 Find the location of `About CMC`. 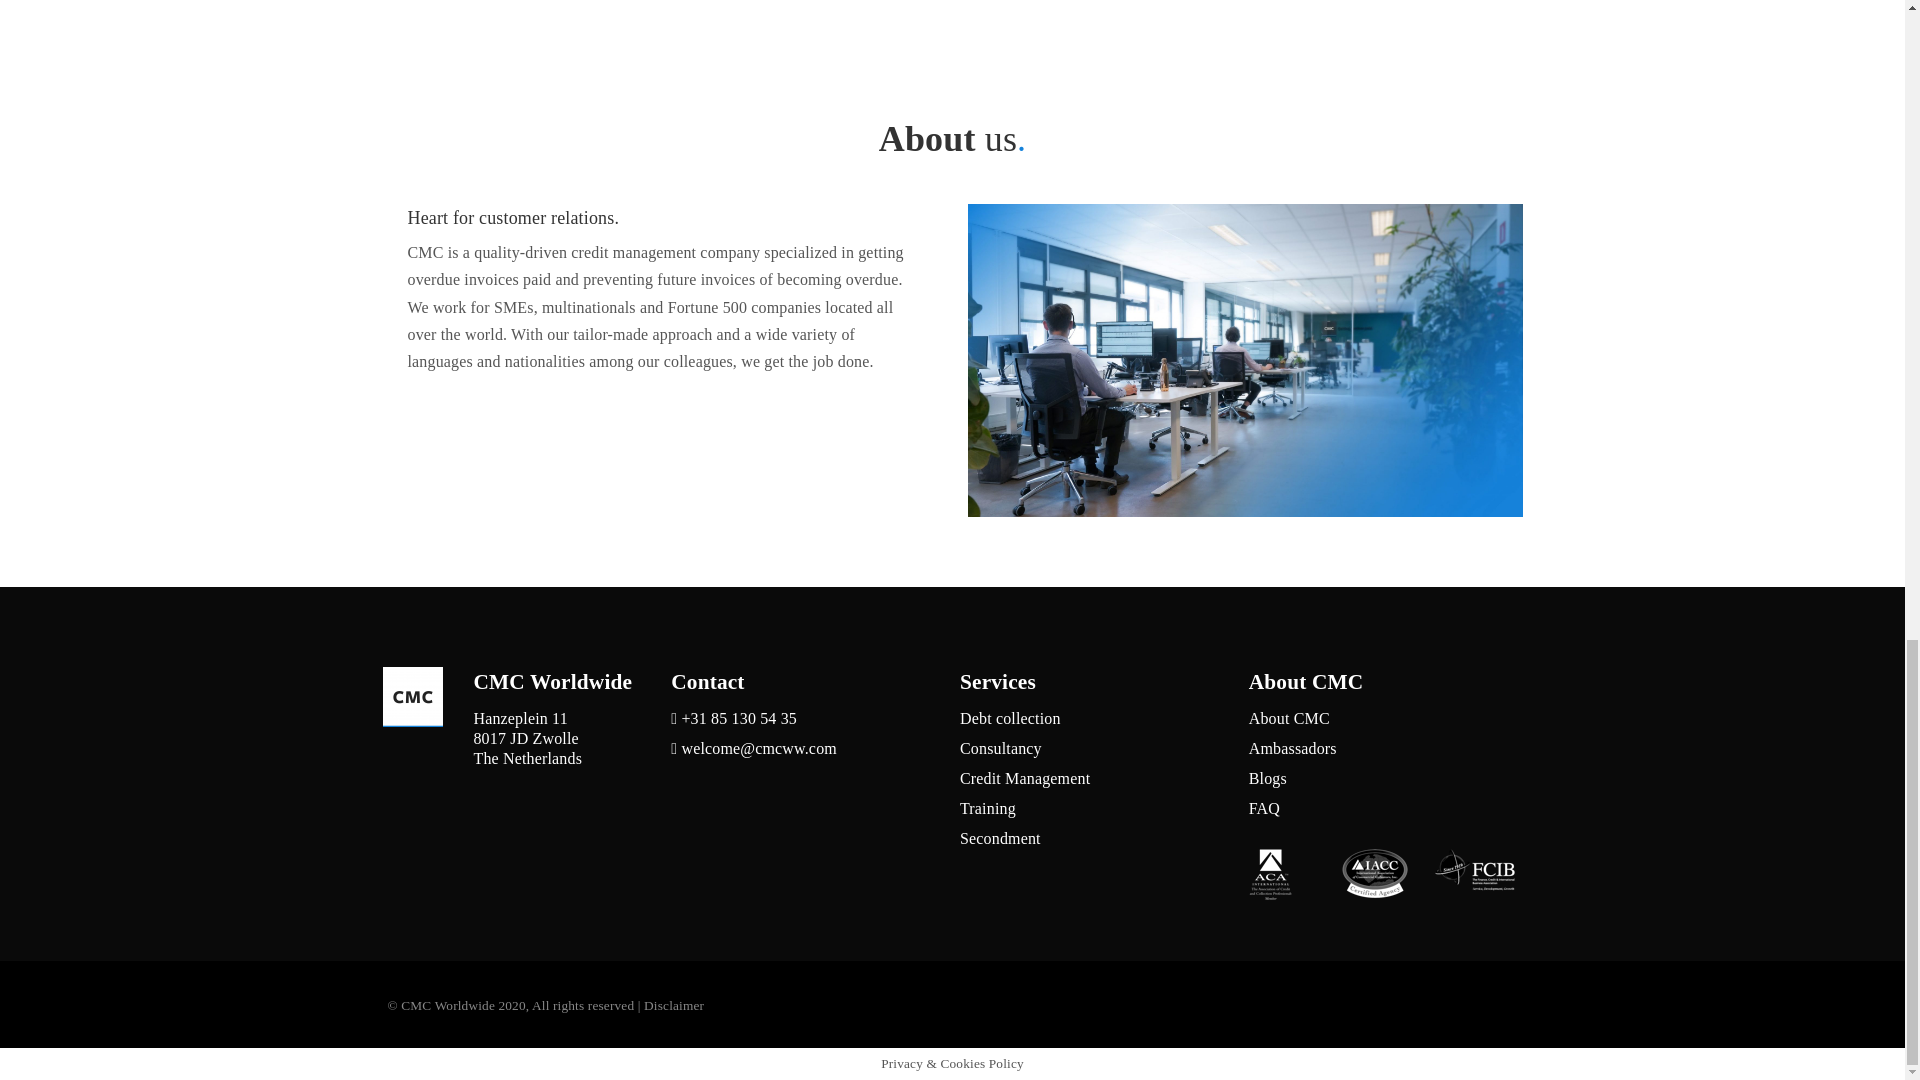

About CMC is located at coordinates (1290, 718).